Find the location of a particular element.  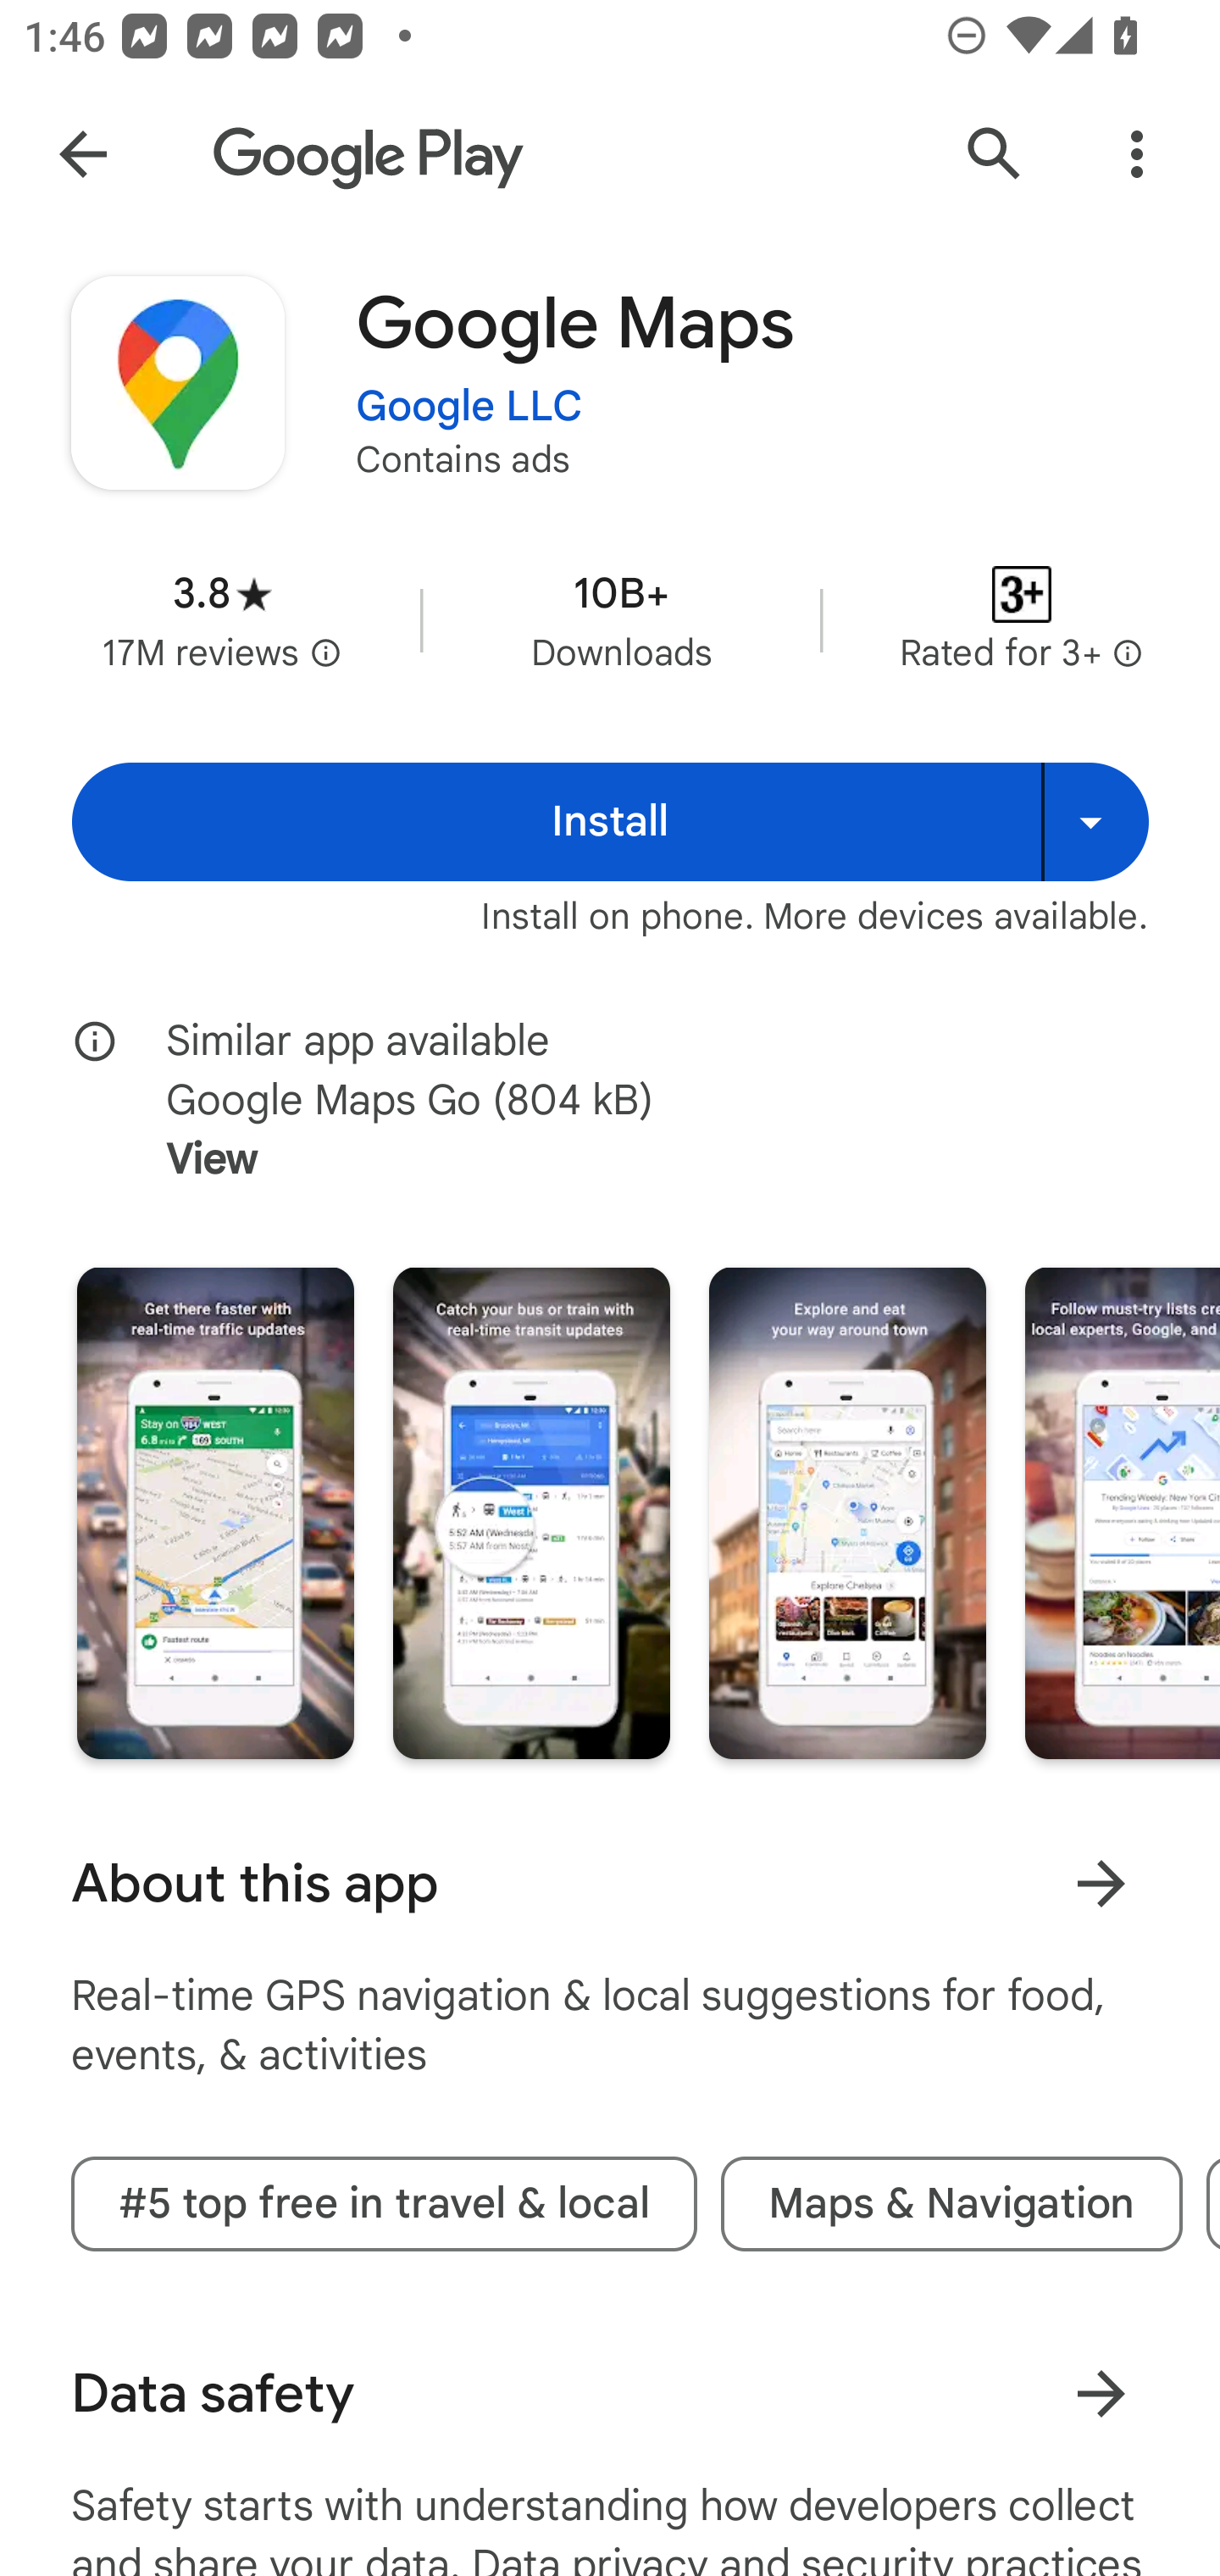

Average rating 3.8 stars in 17 million reviews is located at coordinates (222, 620).